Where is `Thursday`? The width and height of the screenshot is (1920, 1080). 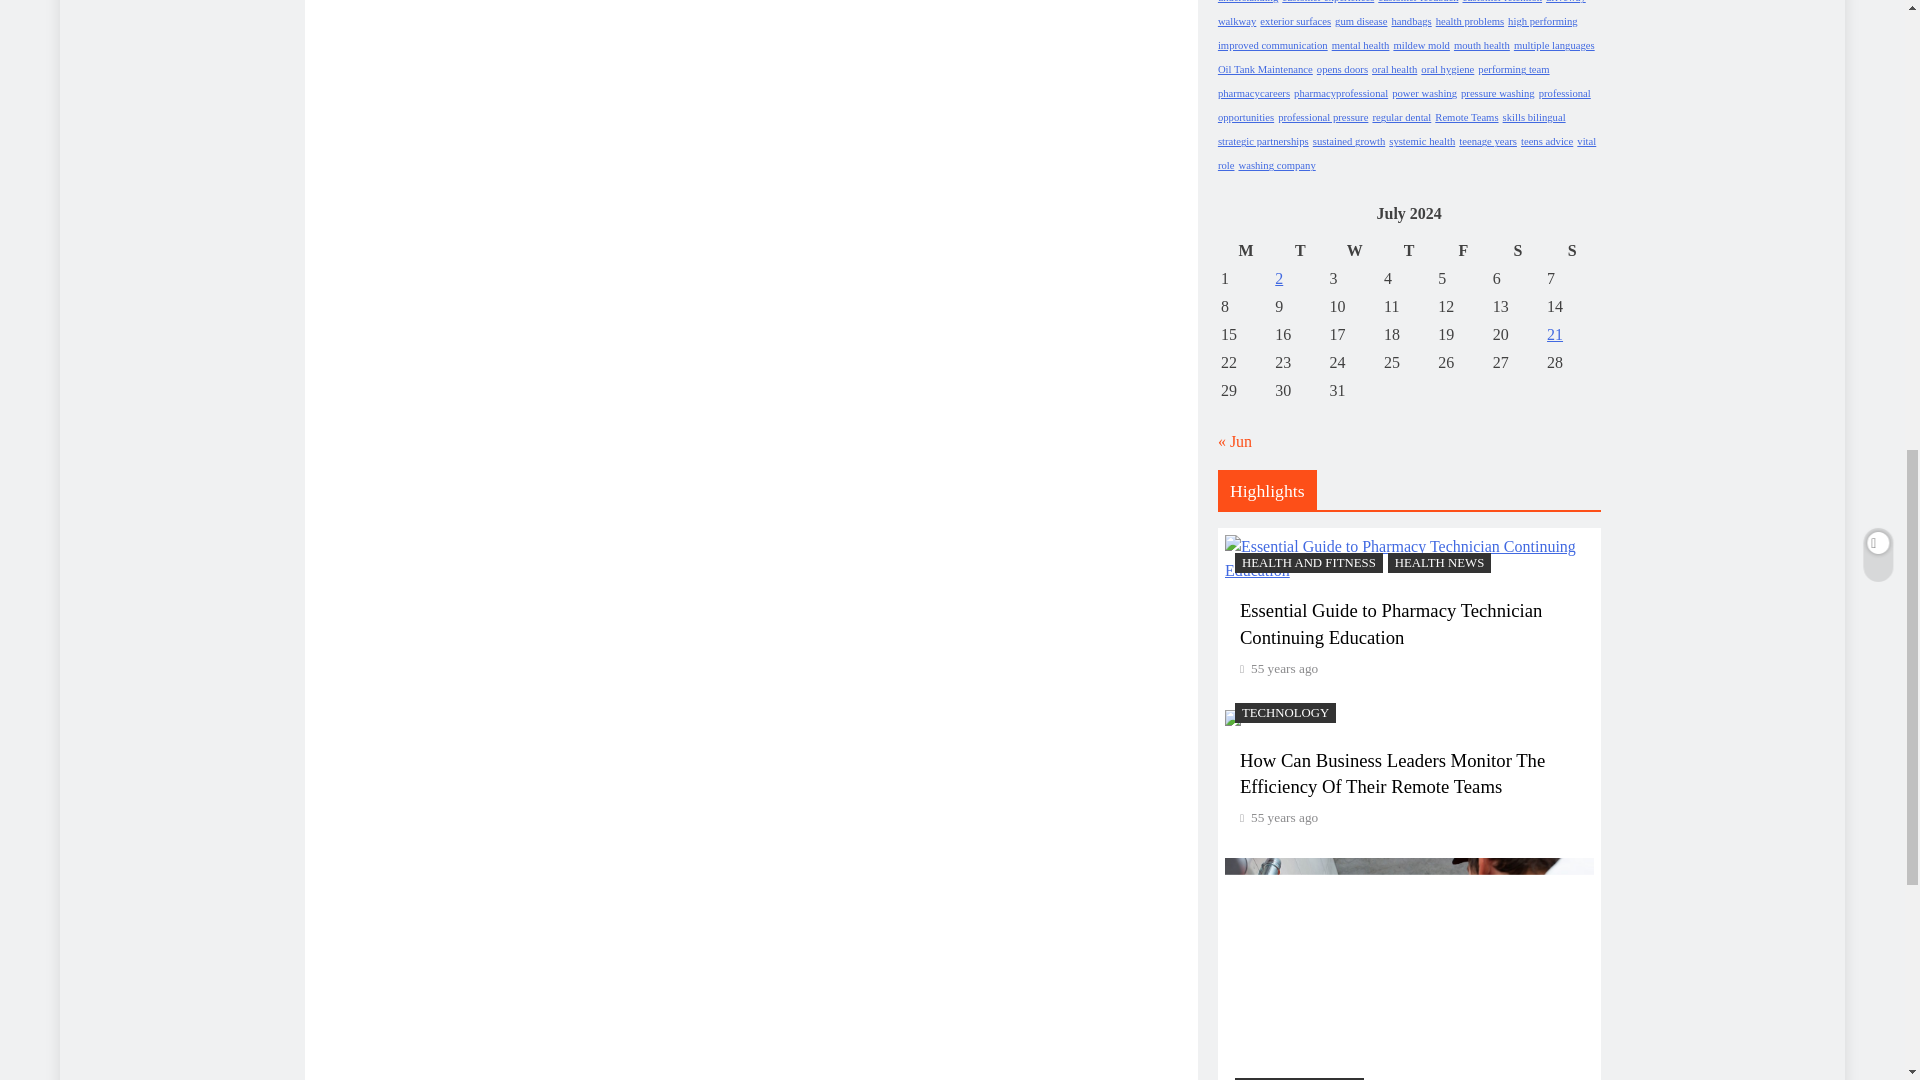 Thursday is located at coordinates (1408, 250).